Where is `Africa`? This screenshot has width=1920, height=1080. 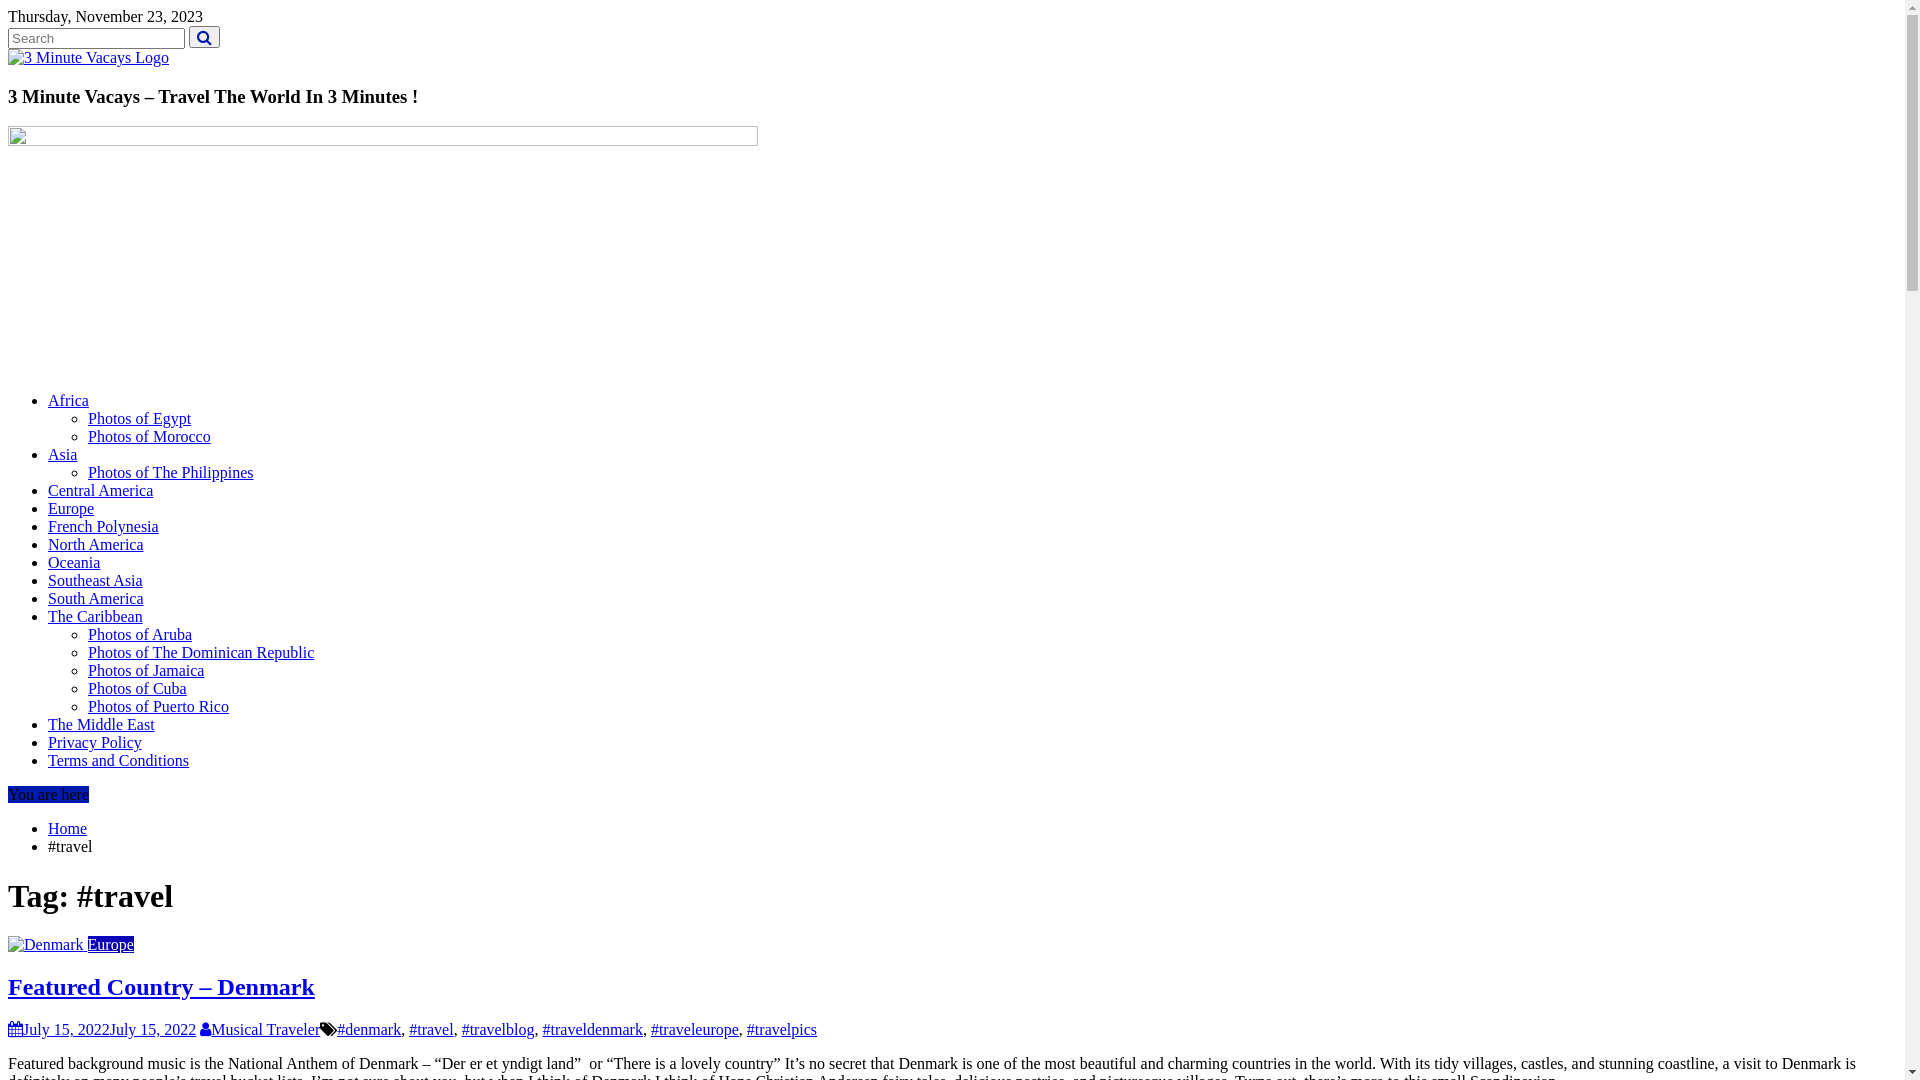 Africa is located at coordinates (68, 400).